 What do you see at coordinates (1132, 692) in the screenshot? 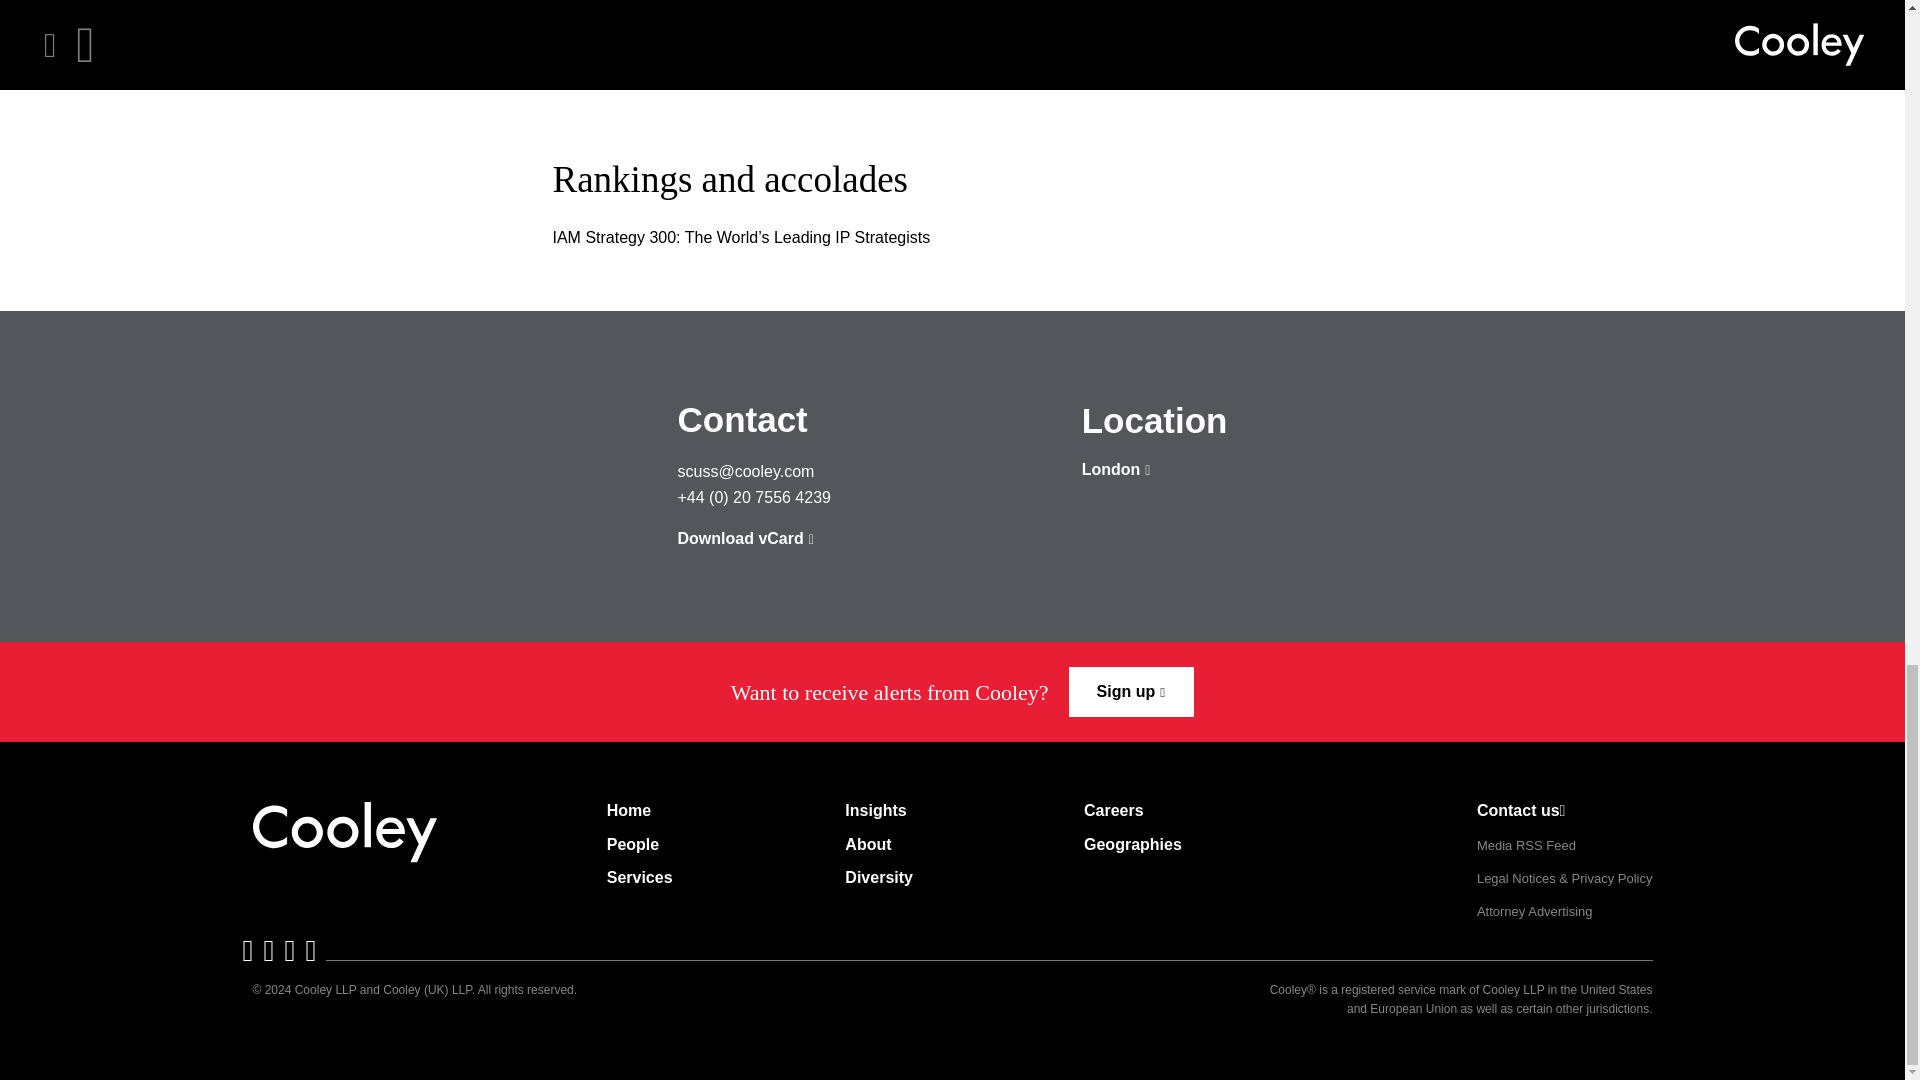
I see `Sign up` at bounding box center [1132, 692].